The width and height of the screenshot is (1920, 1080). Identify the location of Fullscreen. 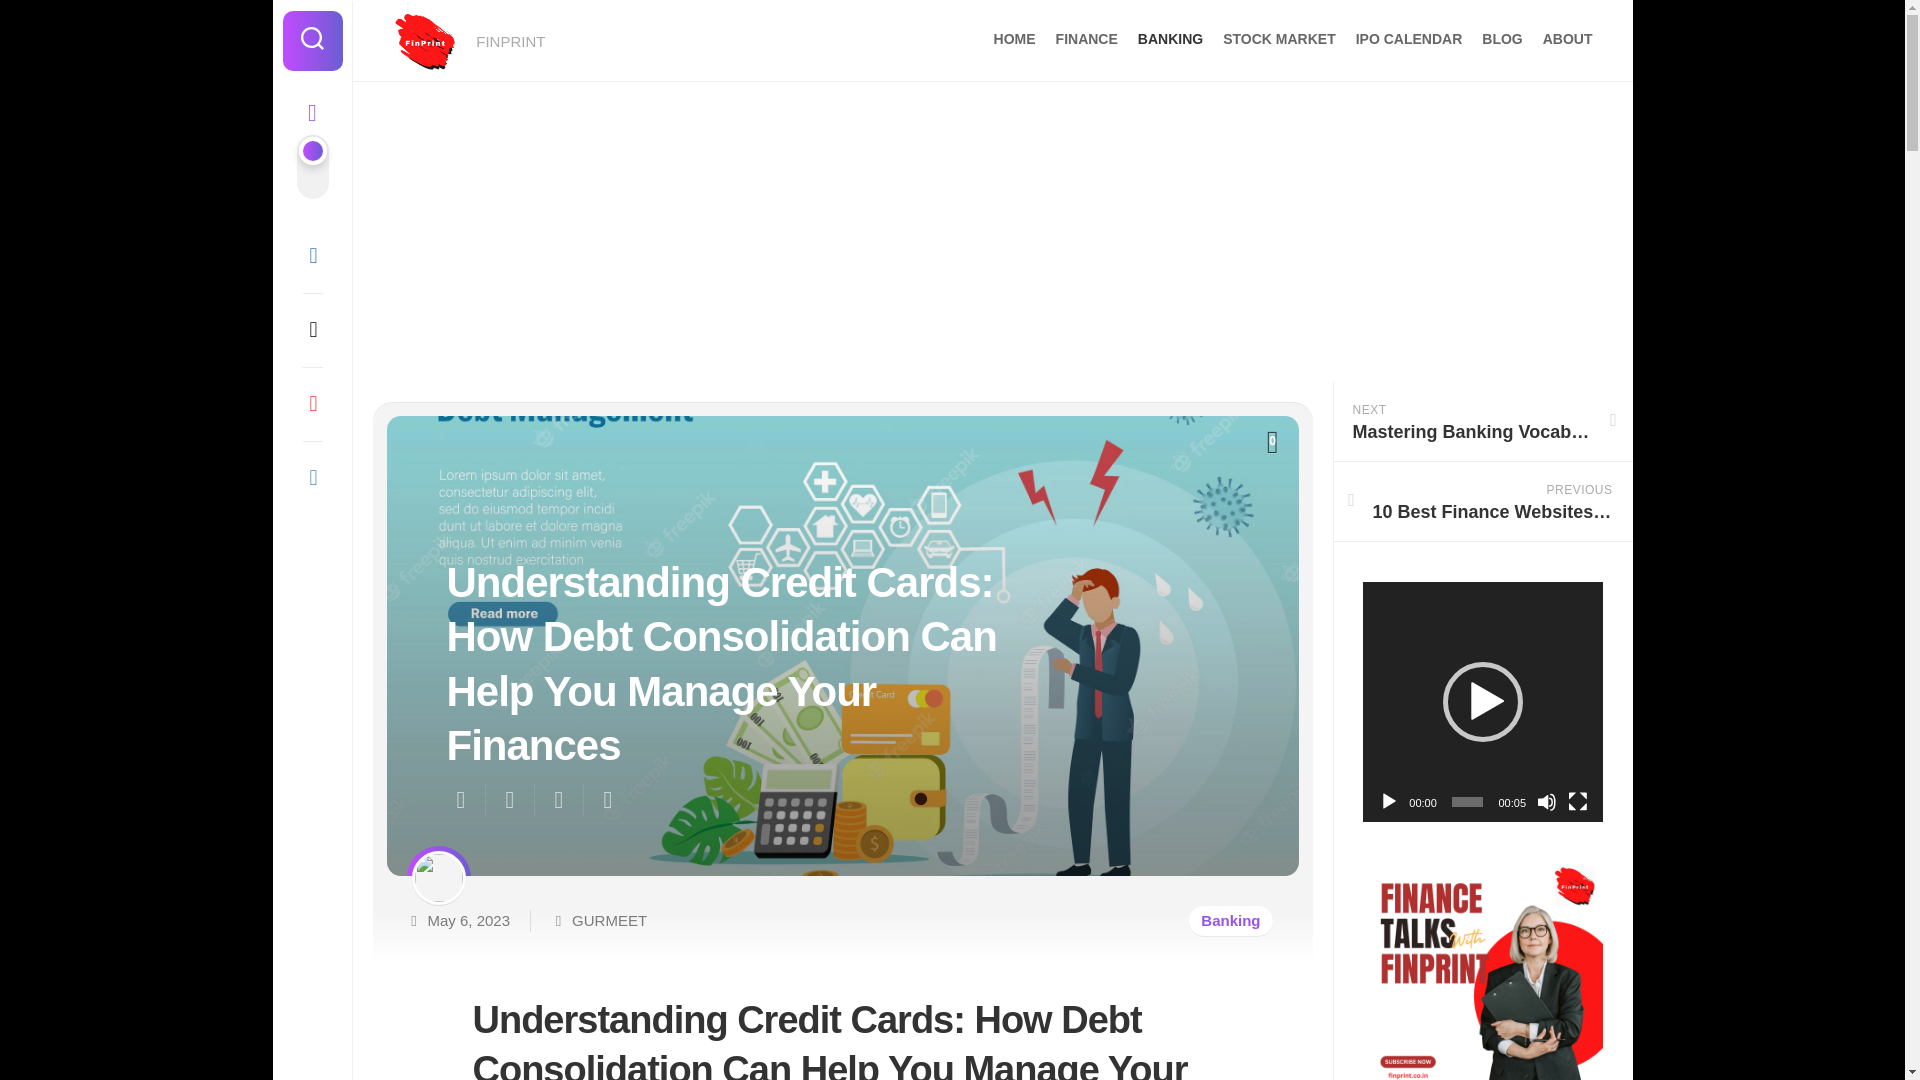
(1578, 802).